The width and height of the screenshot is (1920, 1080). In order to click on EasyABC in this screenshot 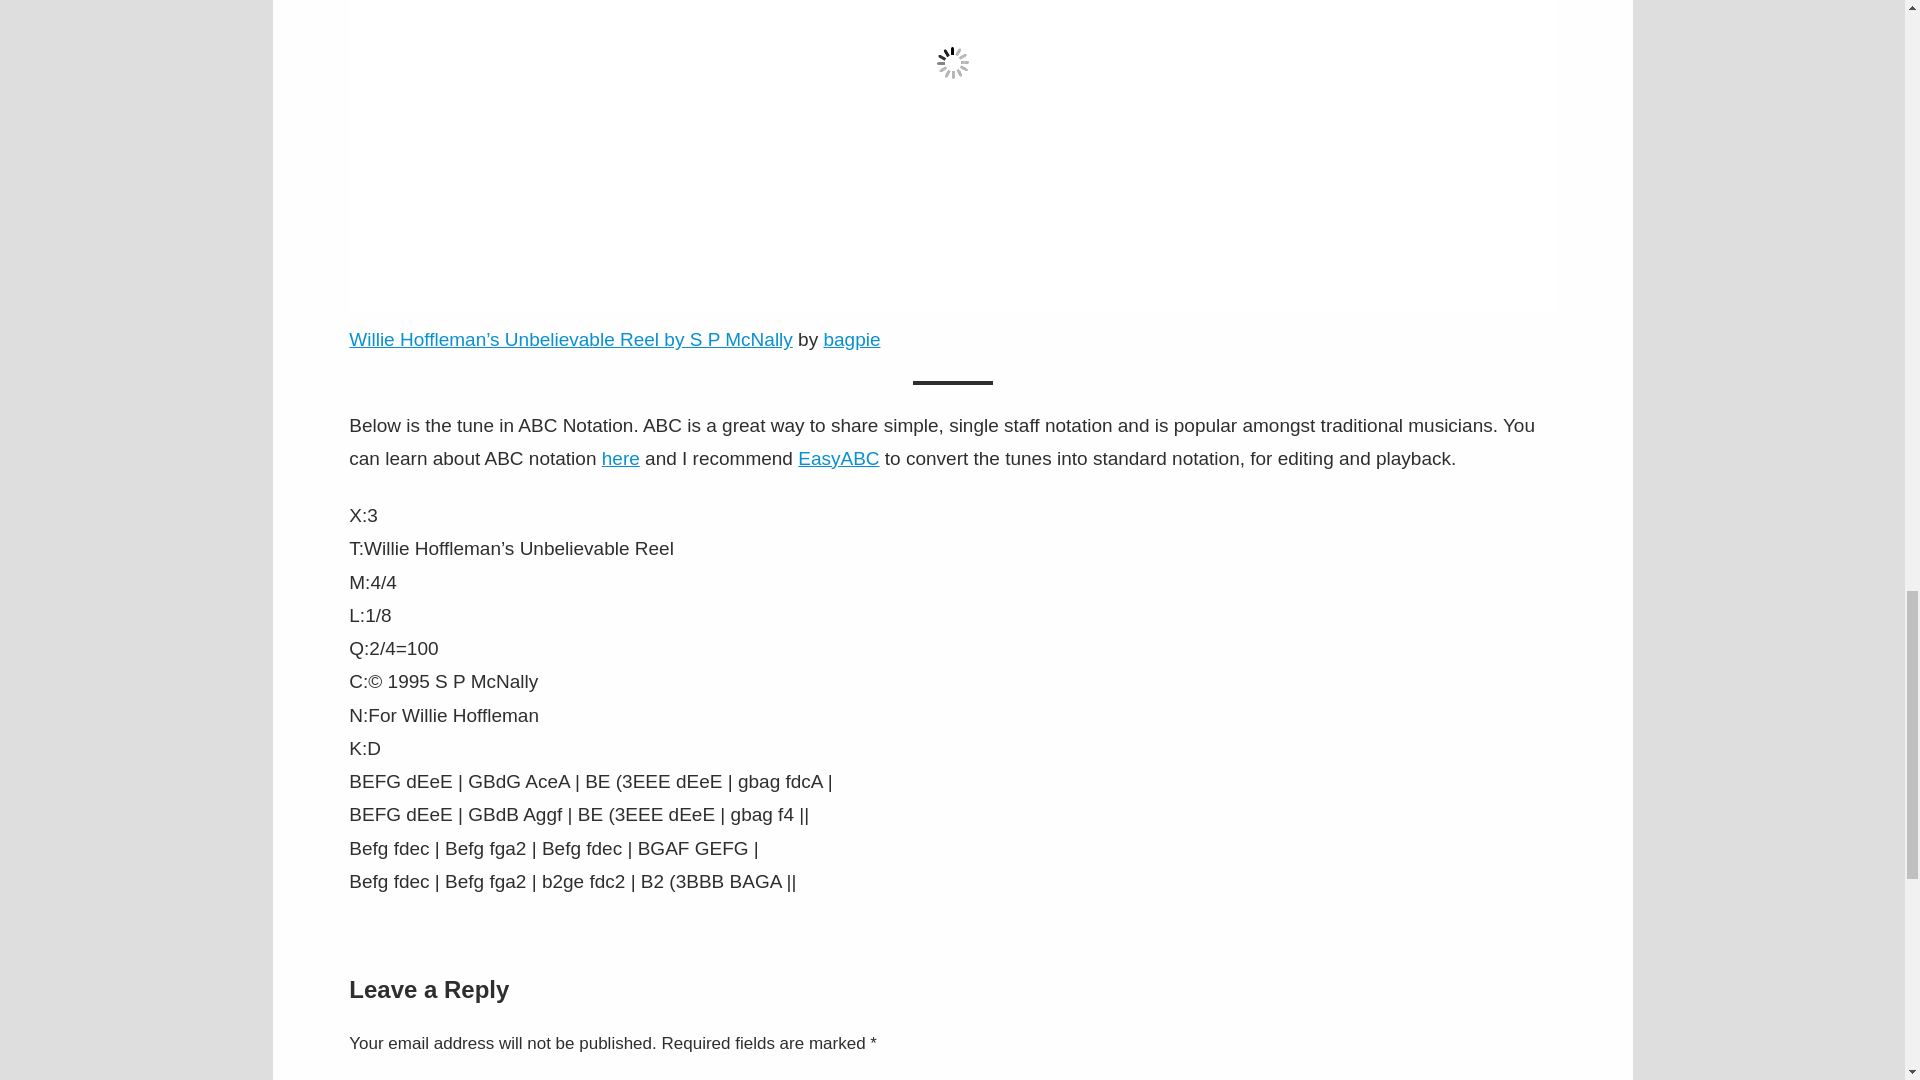, I will do `click(838, 458)`.